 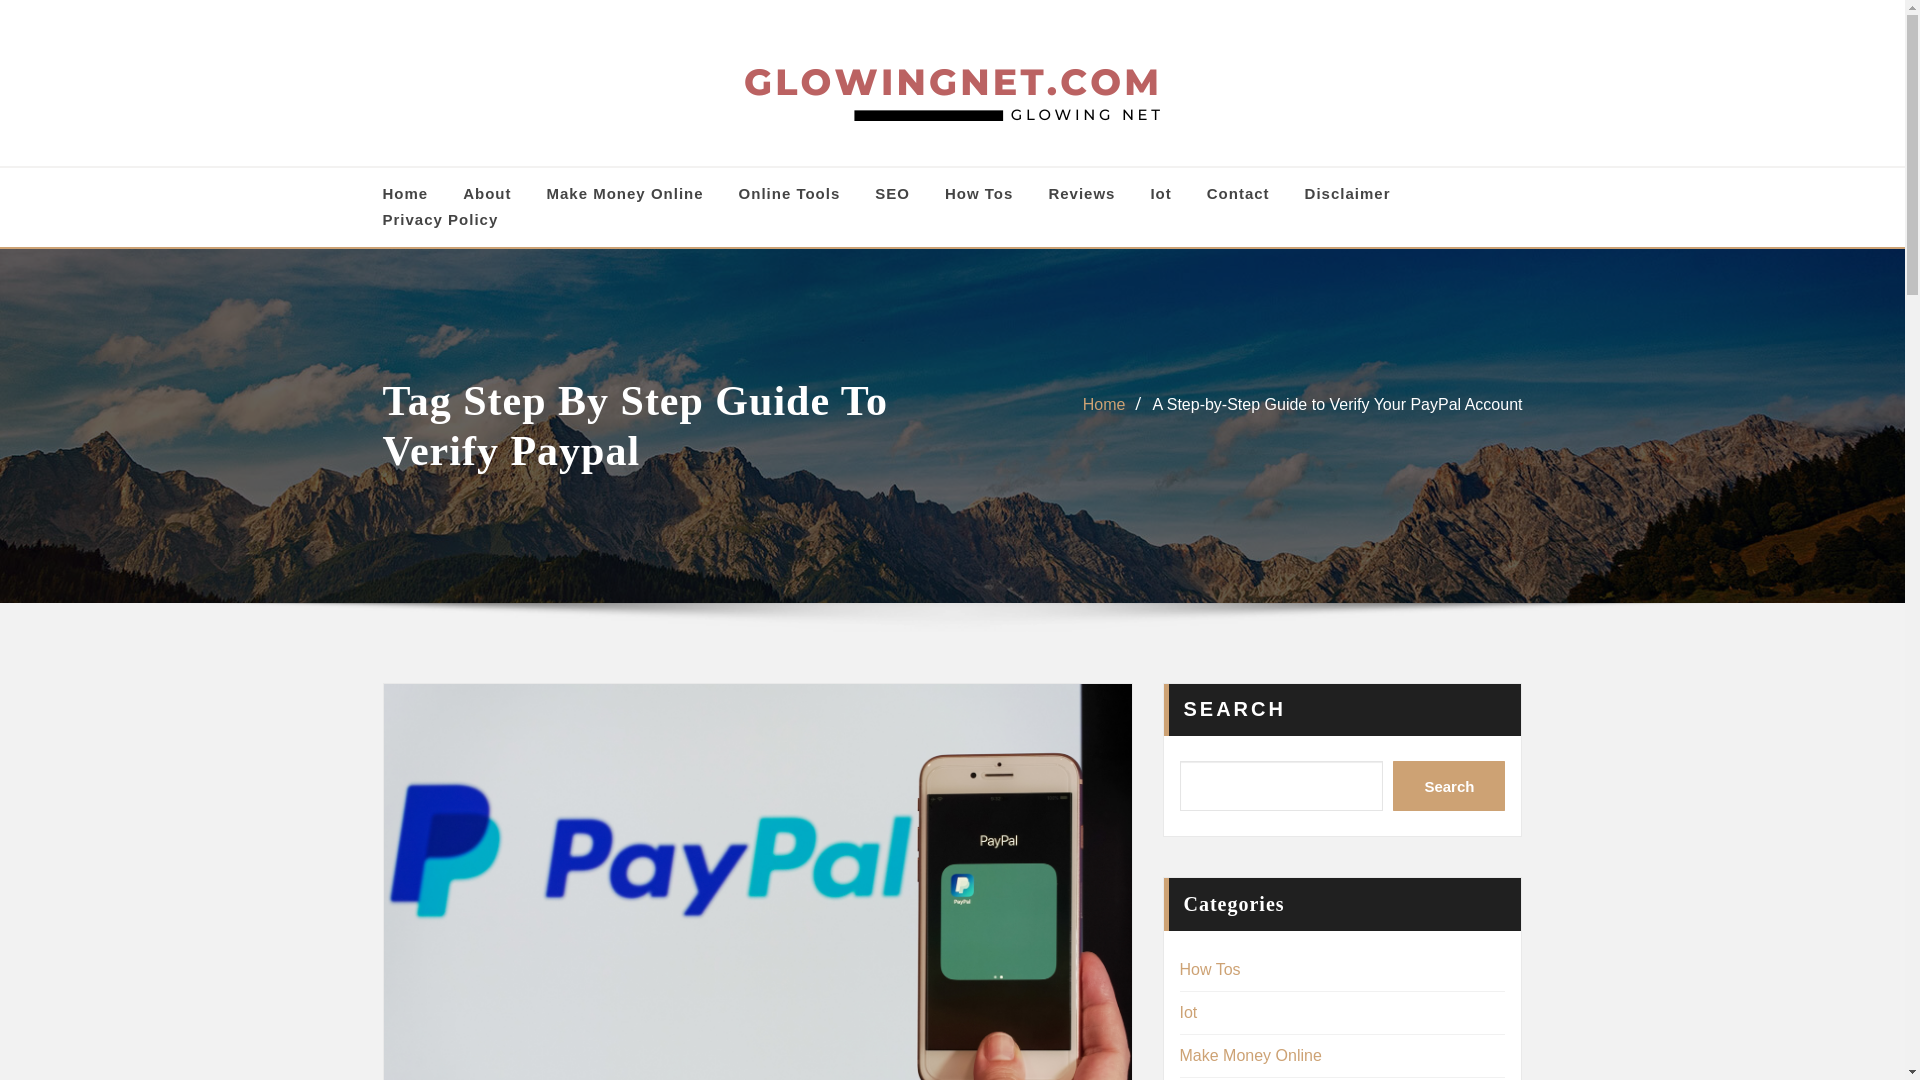 I want to click on How Tos, so click(x=1210, y=970).